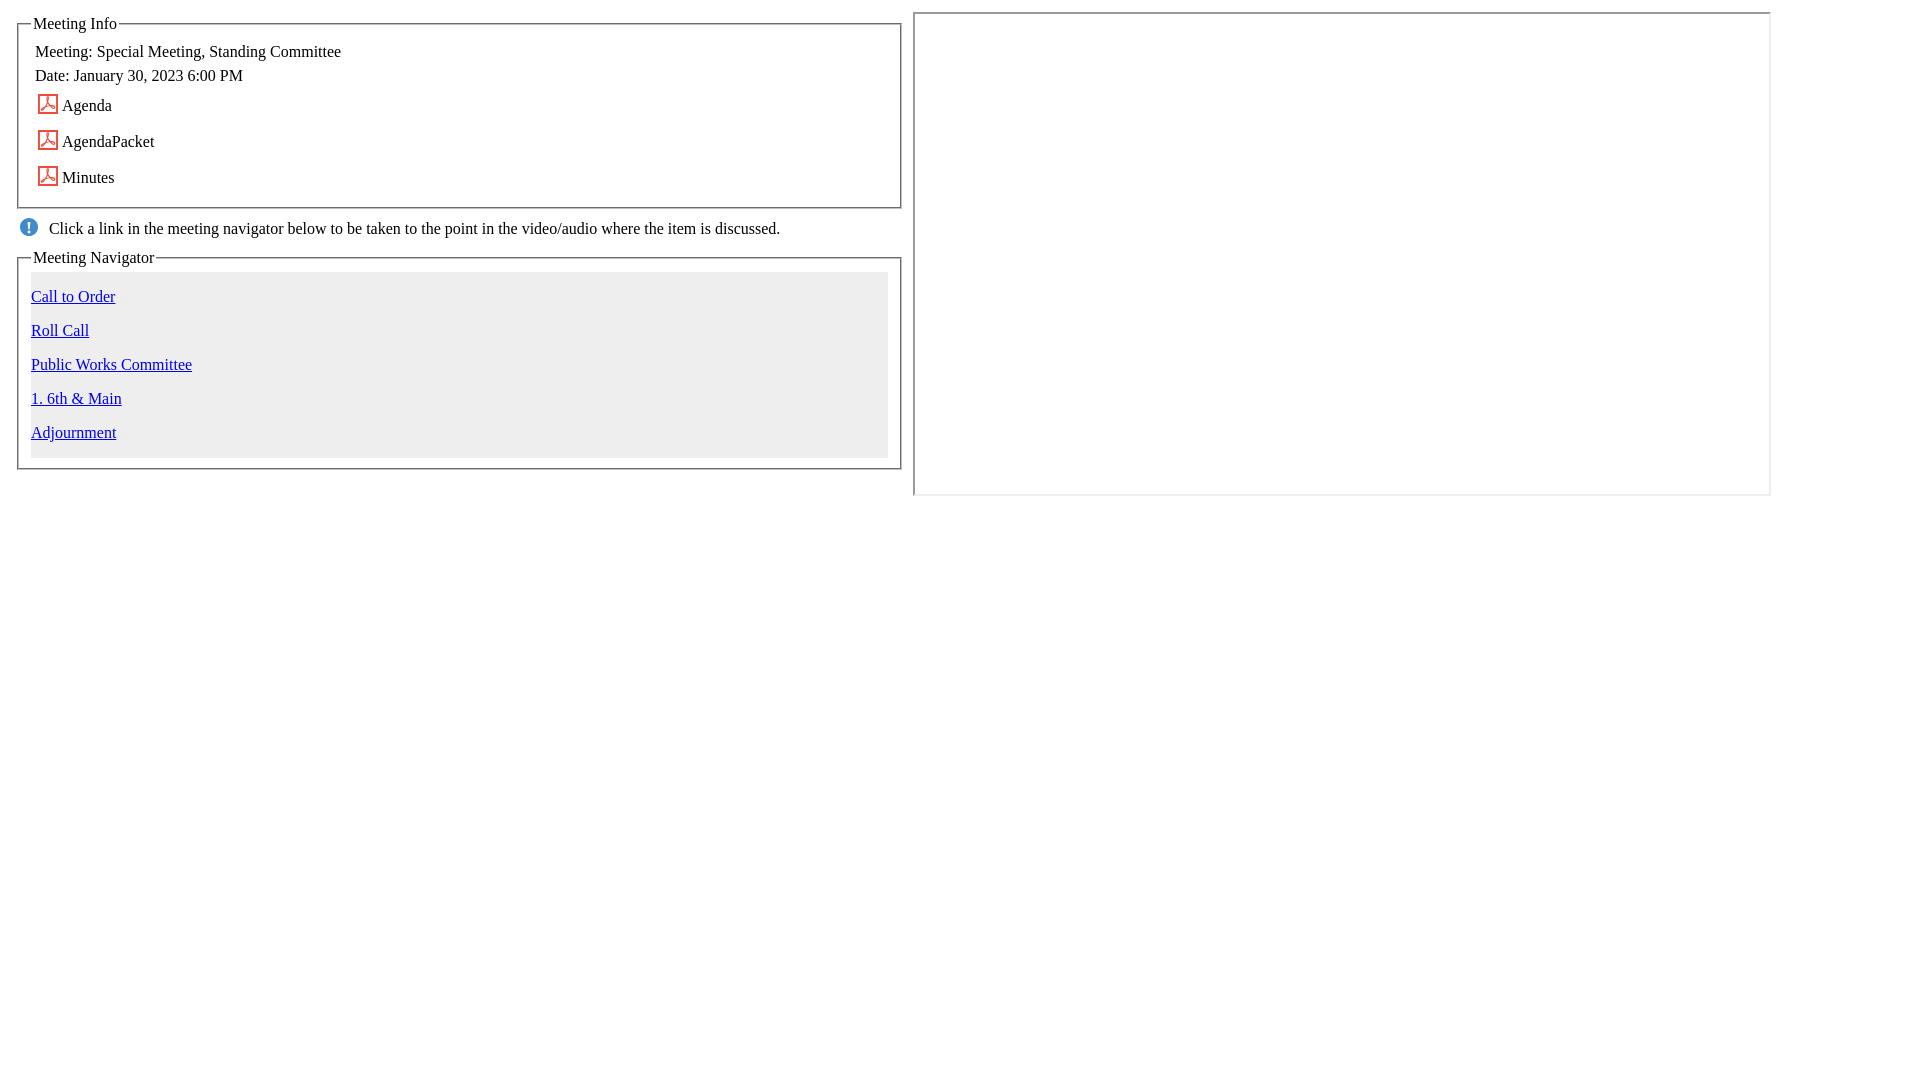 The width and height of the screenshot is (1920, 1080). I want to click on Adjournment, so click(72, 432).